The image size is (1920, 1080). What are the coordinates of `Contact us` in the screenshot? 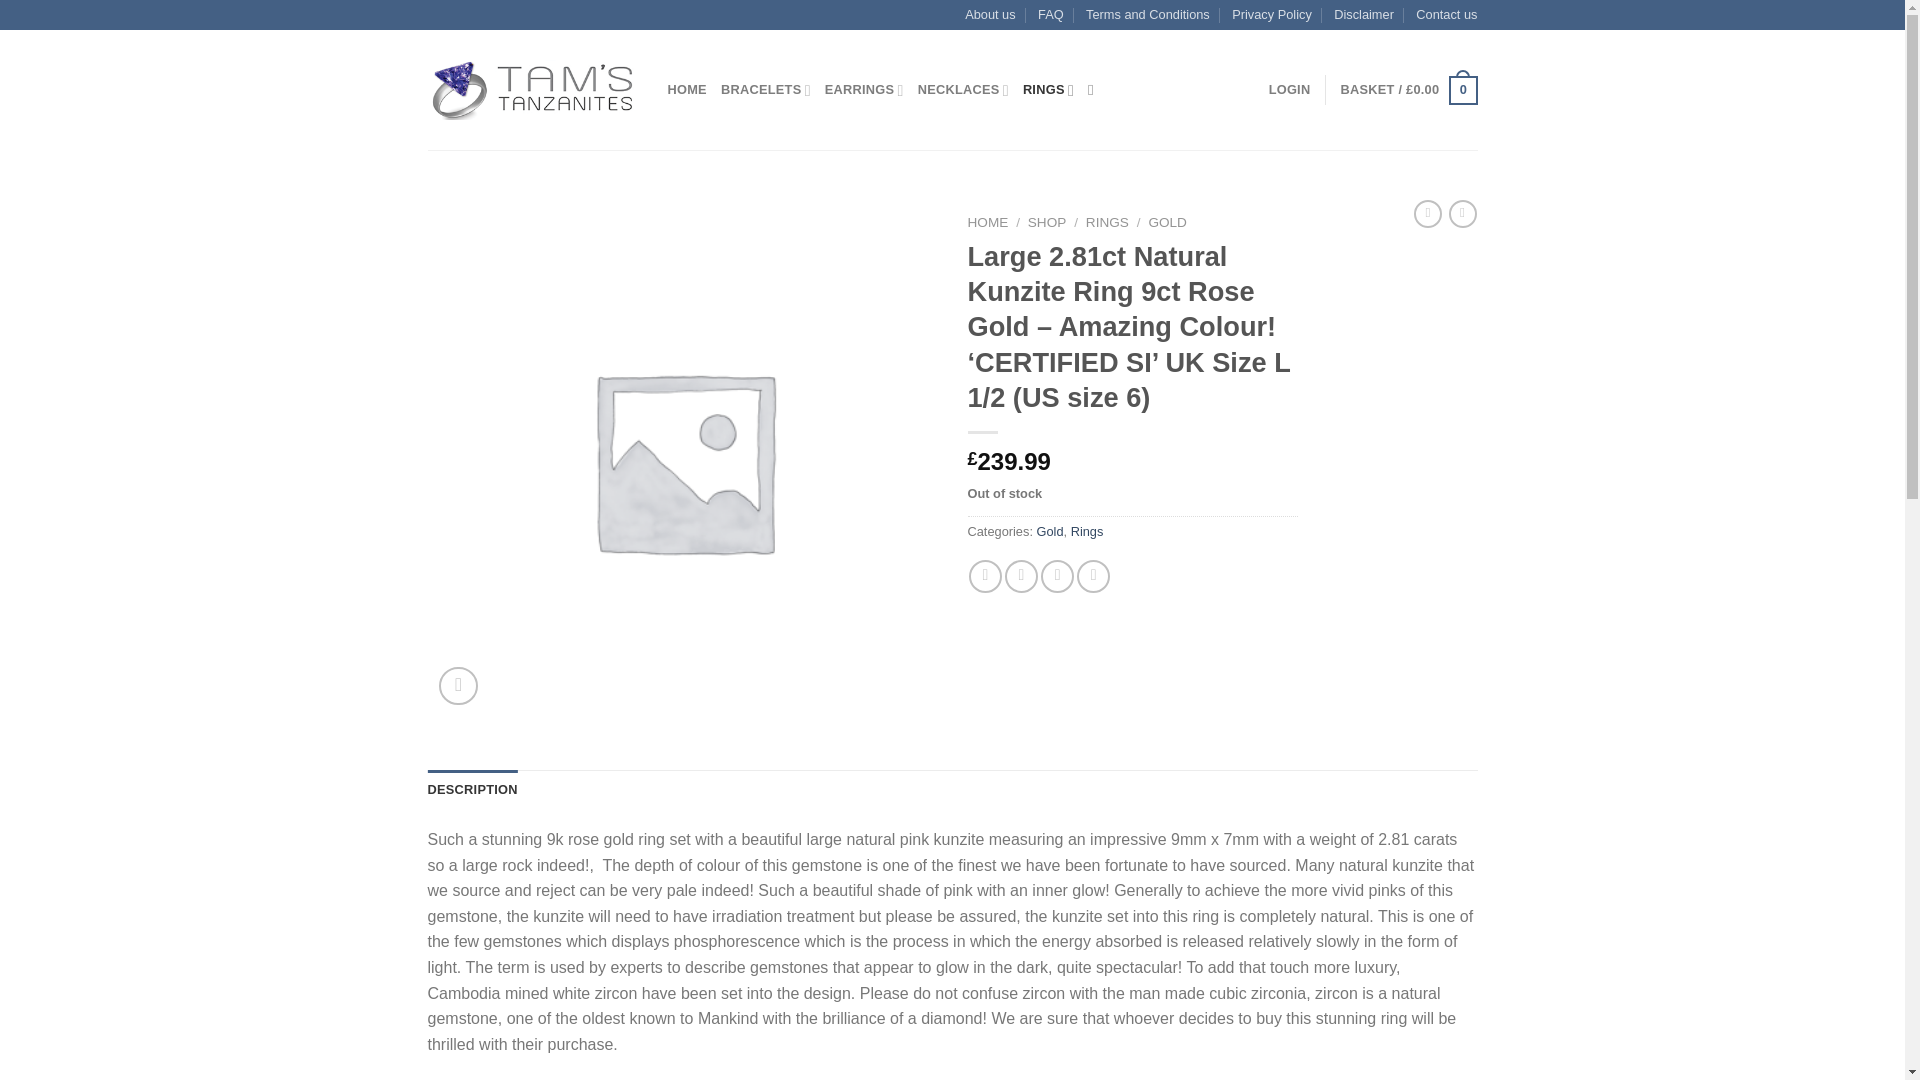 It's located at (1446, 15).